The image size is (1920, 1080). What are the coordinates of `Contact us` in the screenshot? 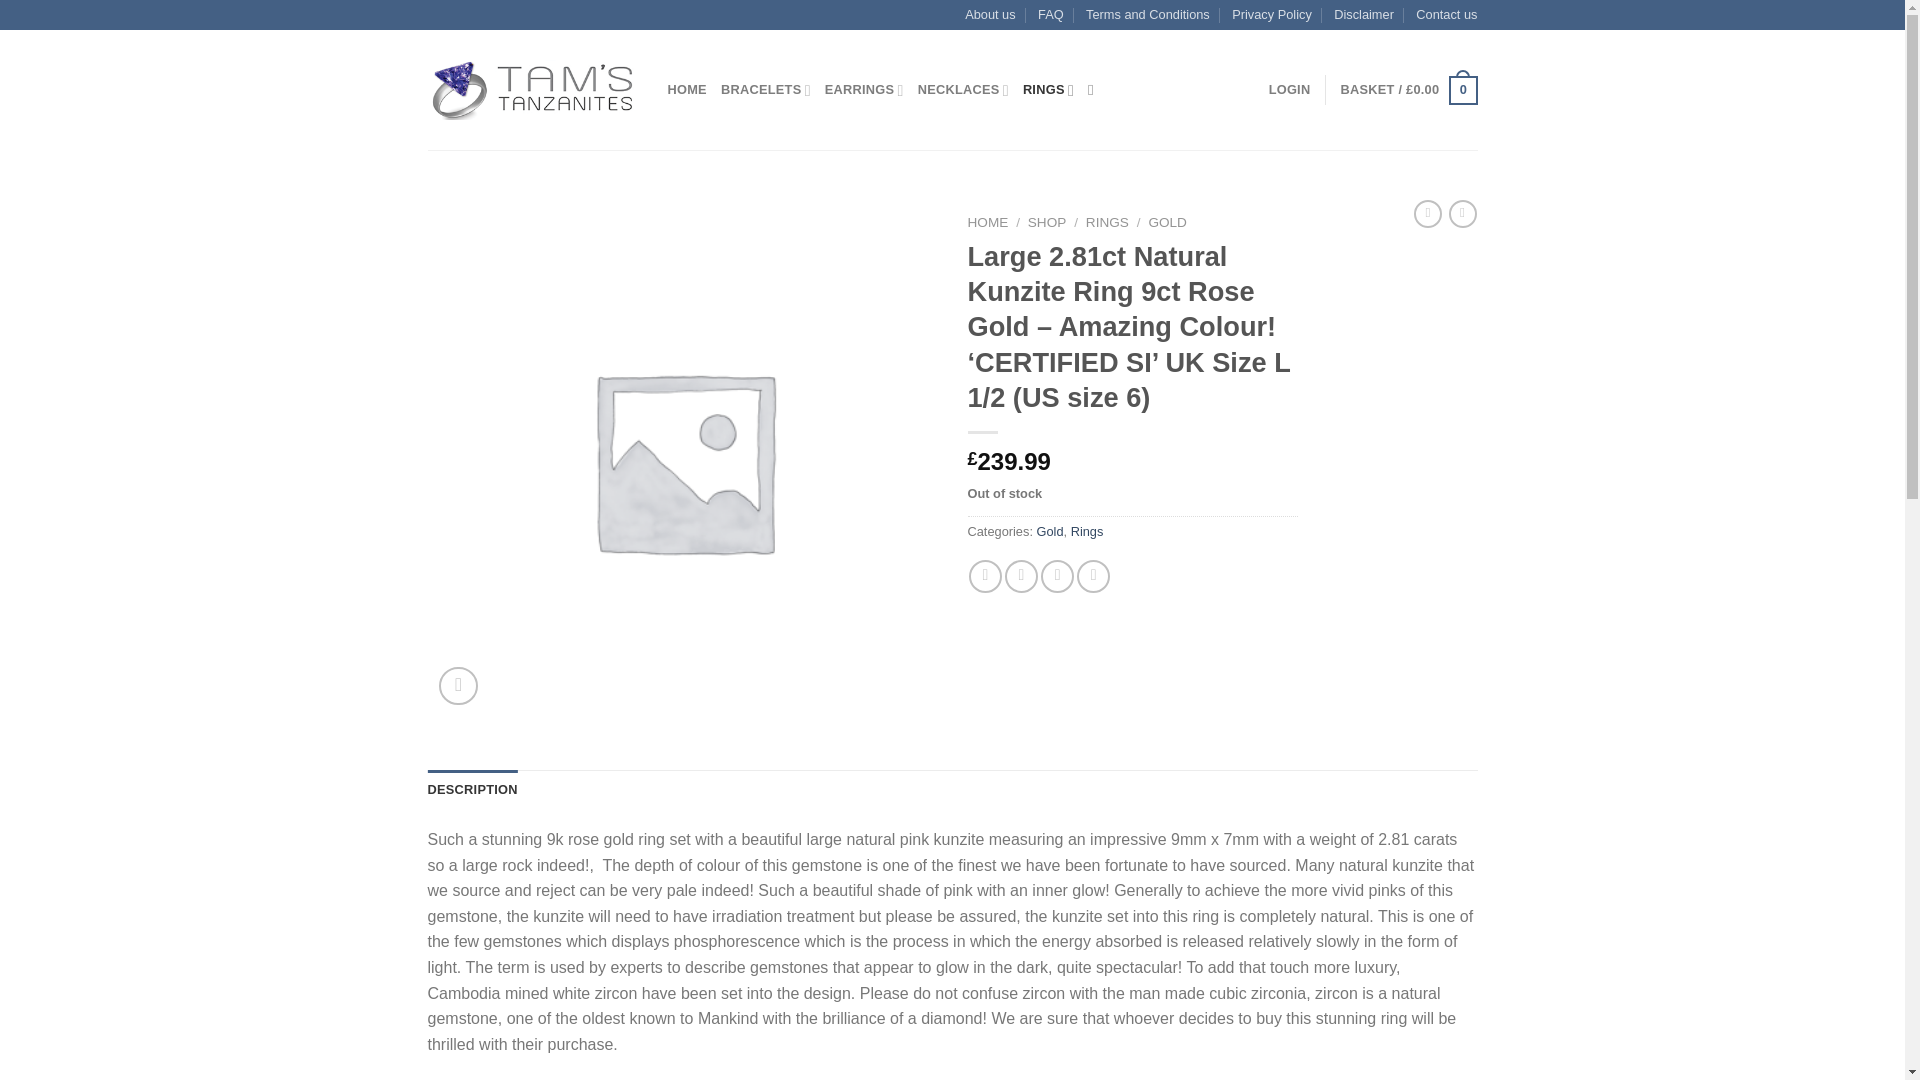 It's located at (1446, 15).